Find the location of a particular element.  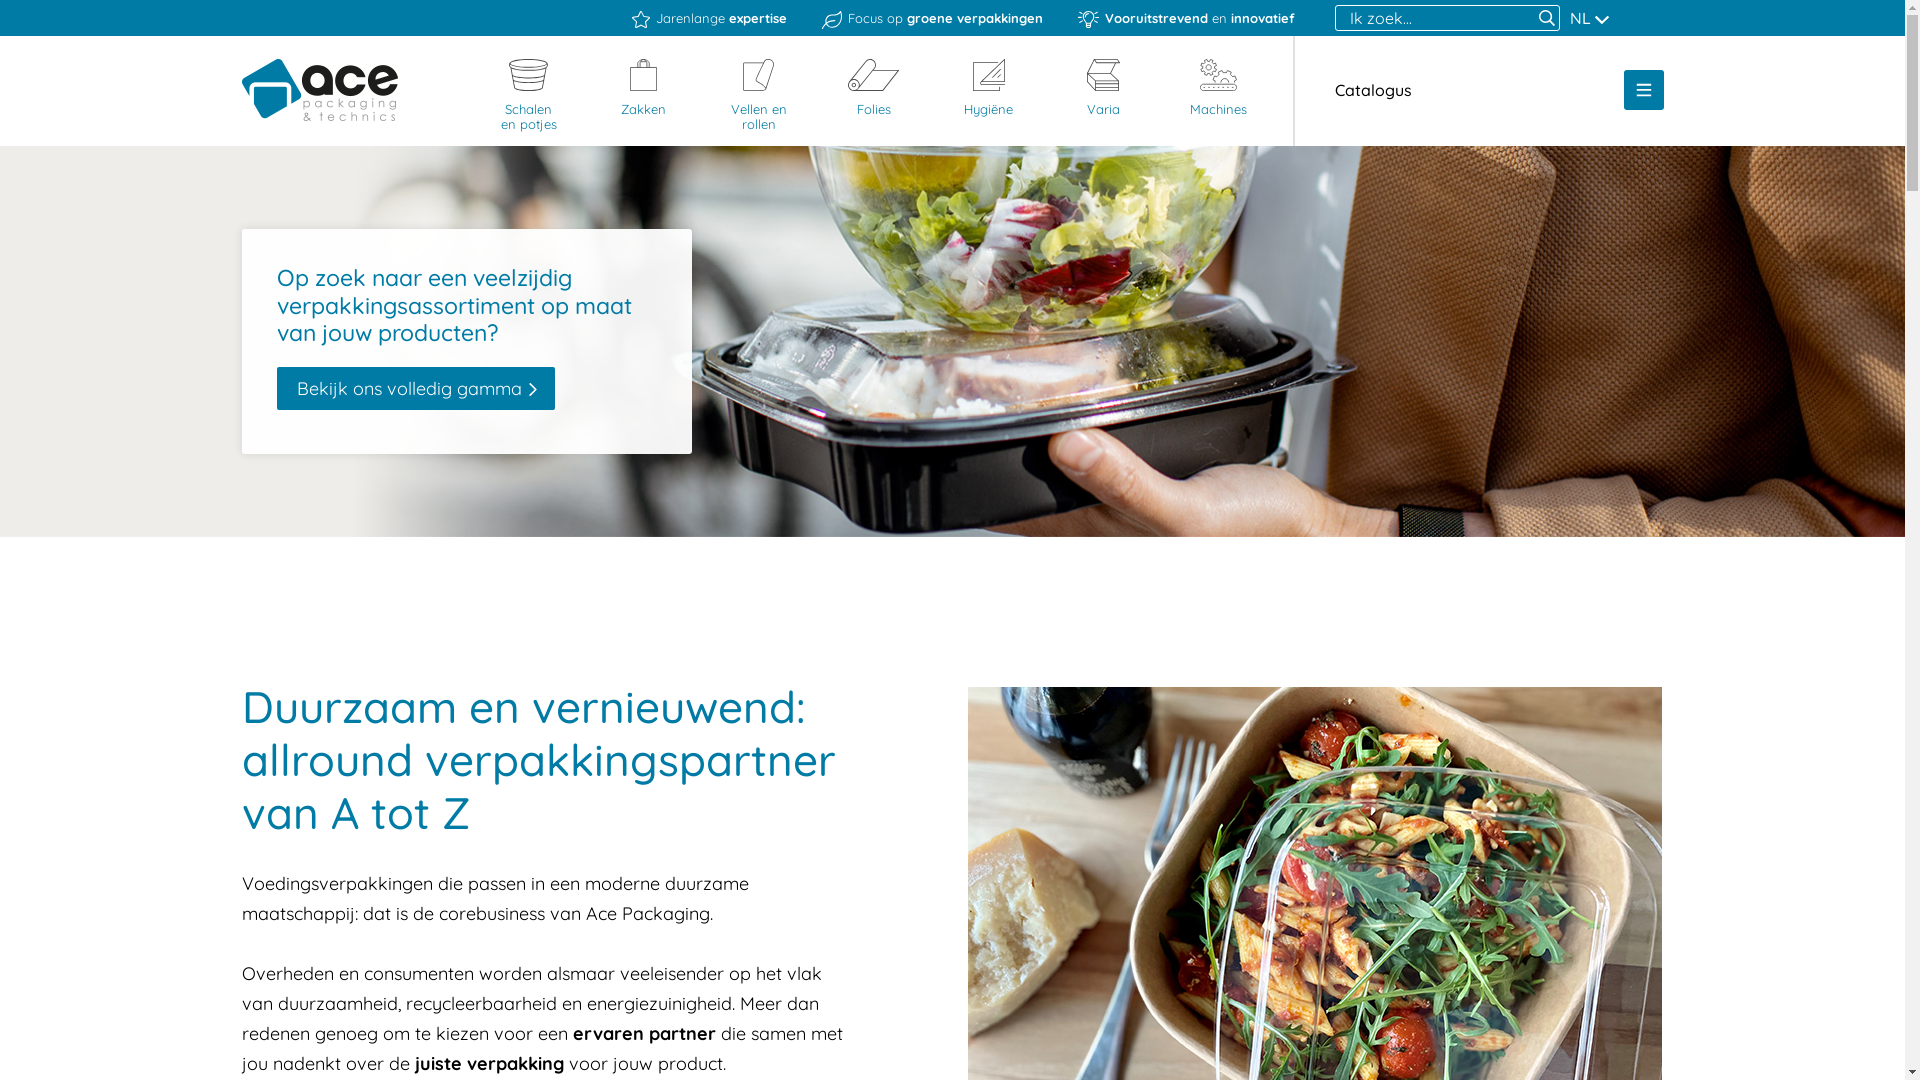

Schalen
en potjes is located at coordinates (529, 96).